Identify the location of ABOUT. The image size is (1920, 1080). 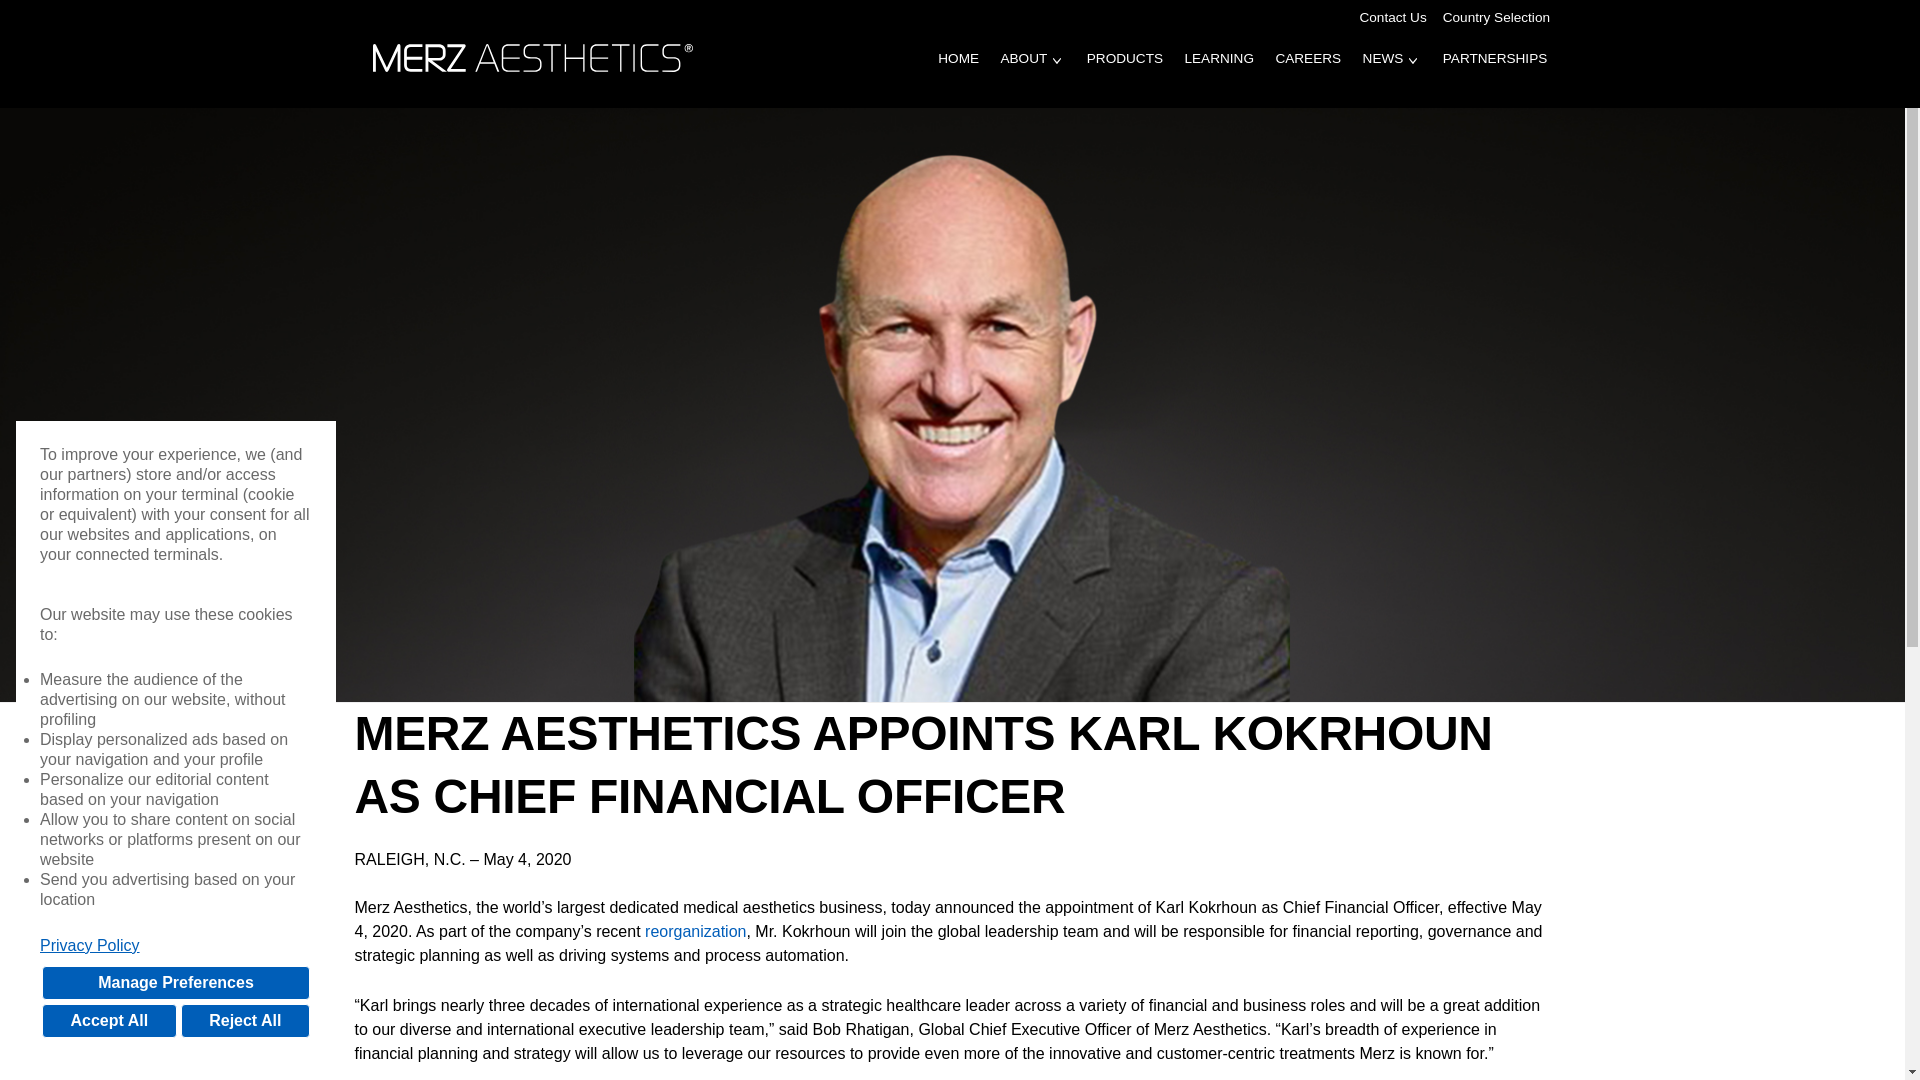
(1024, 72).